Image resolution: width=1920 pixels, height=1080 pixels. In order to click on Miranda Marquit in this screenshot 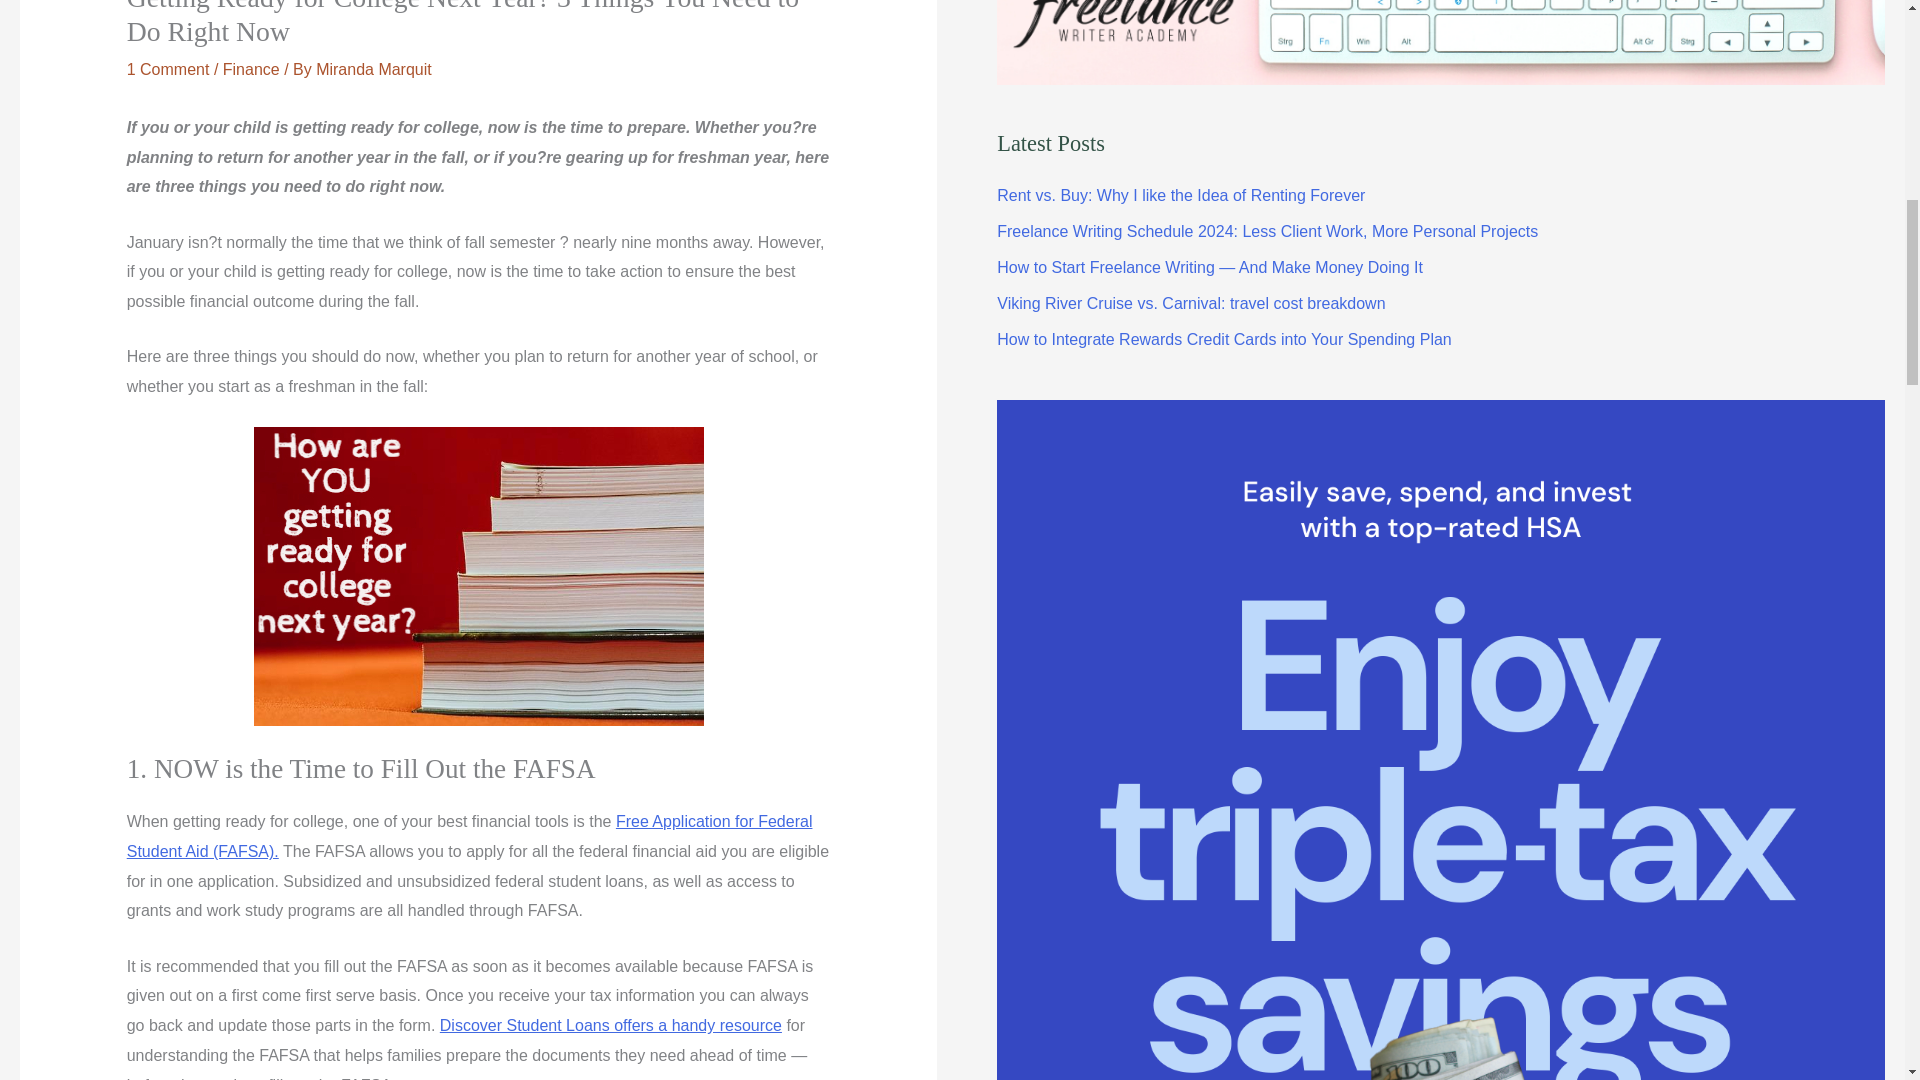, I will do `click(374, 68)`.